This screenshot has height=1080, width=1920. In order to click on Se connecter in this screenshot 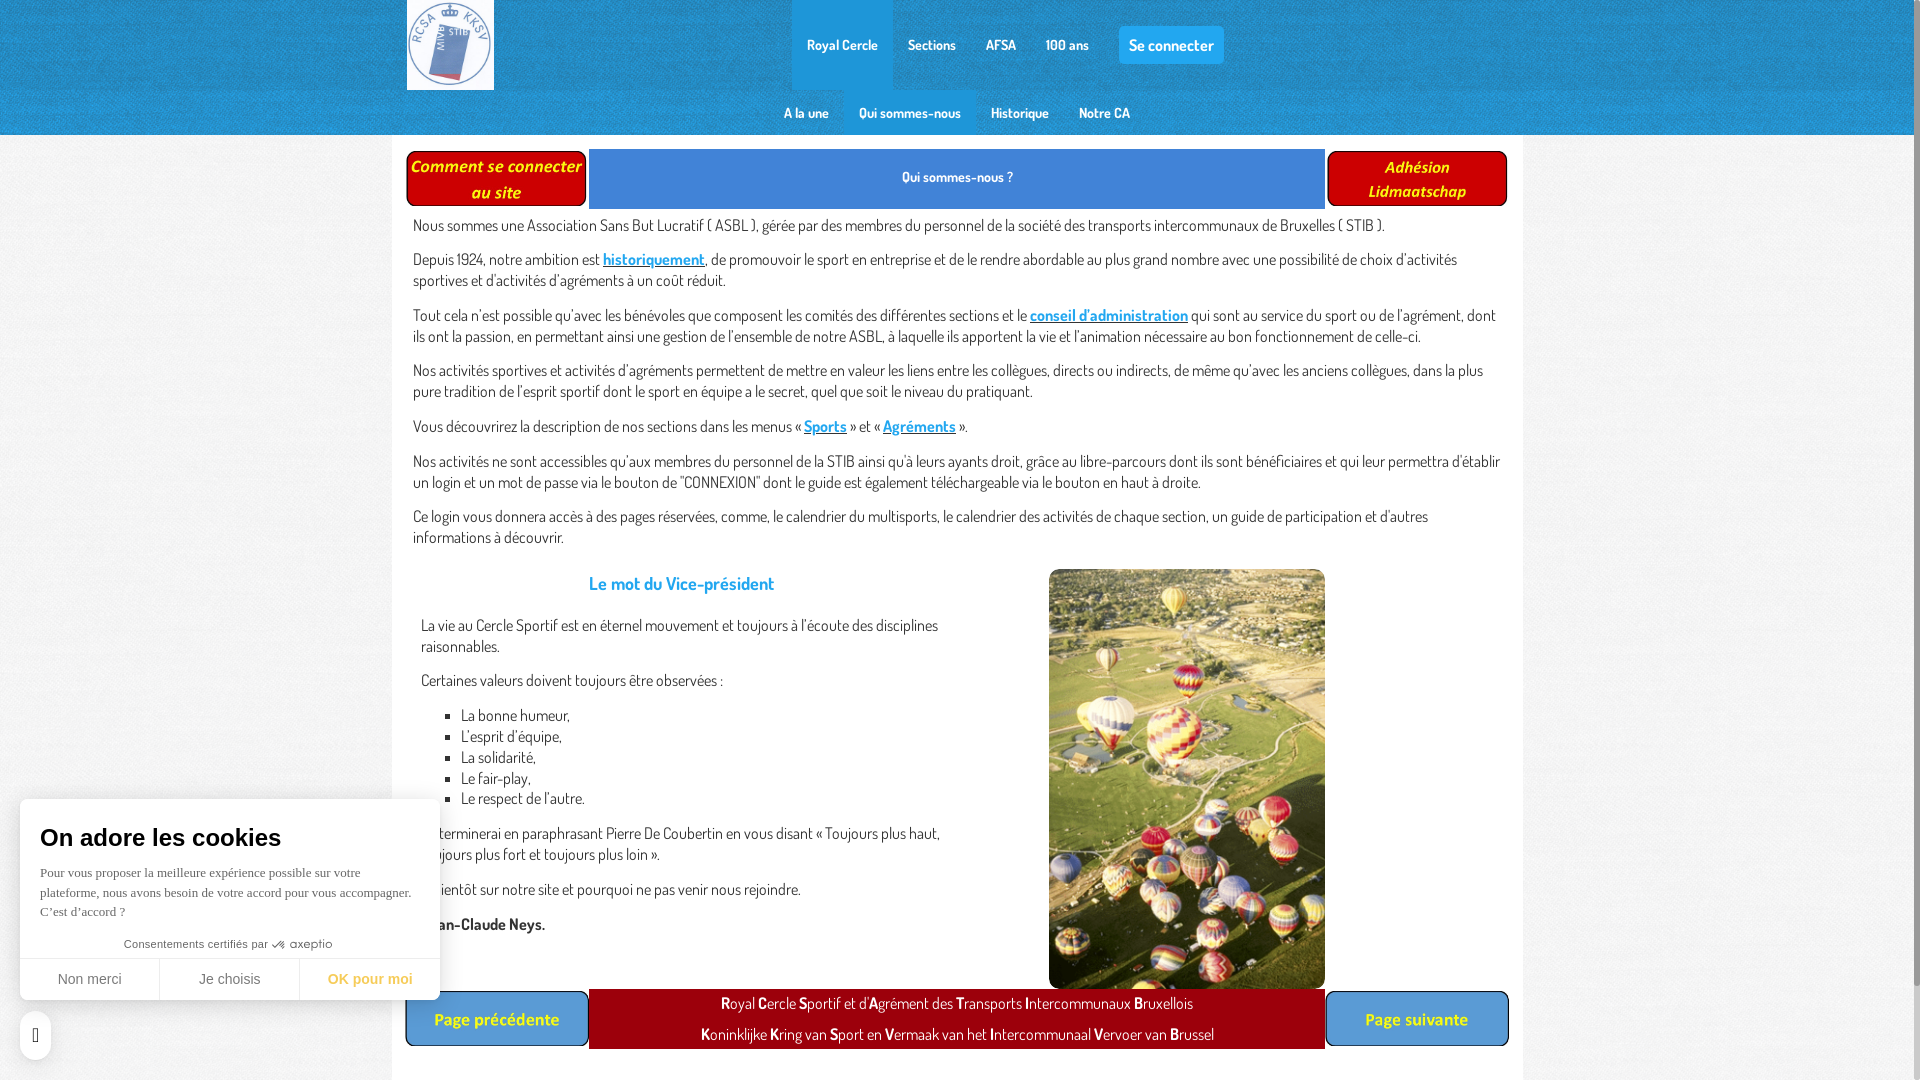, I will do `click(1172, 45)`.